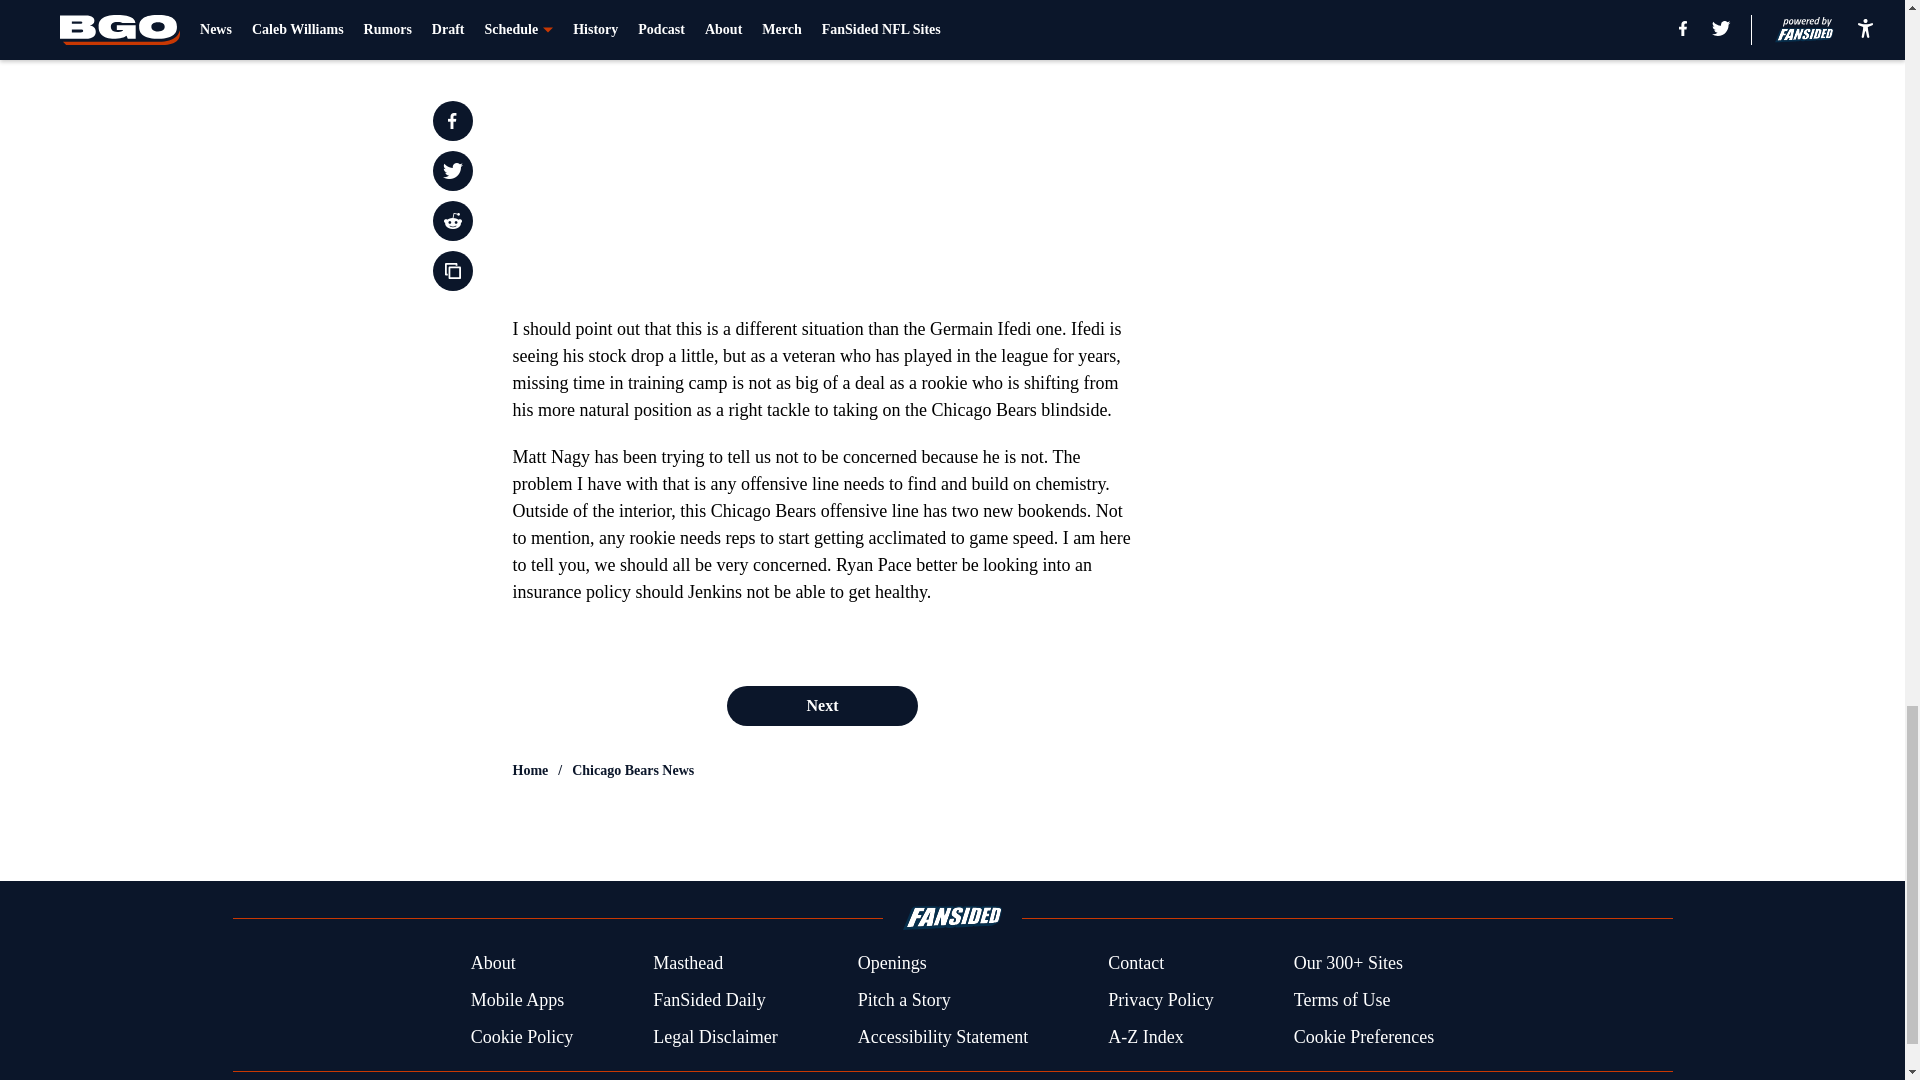 Image resolution: width=1920 pixels, height=1080 pixels. Describe the element at coordinates (632, 770) in the screenshot. I see `Chicago Bears News` at that location.